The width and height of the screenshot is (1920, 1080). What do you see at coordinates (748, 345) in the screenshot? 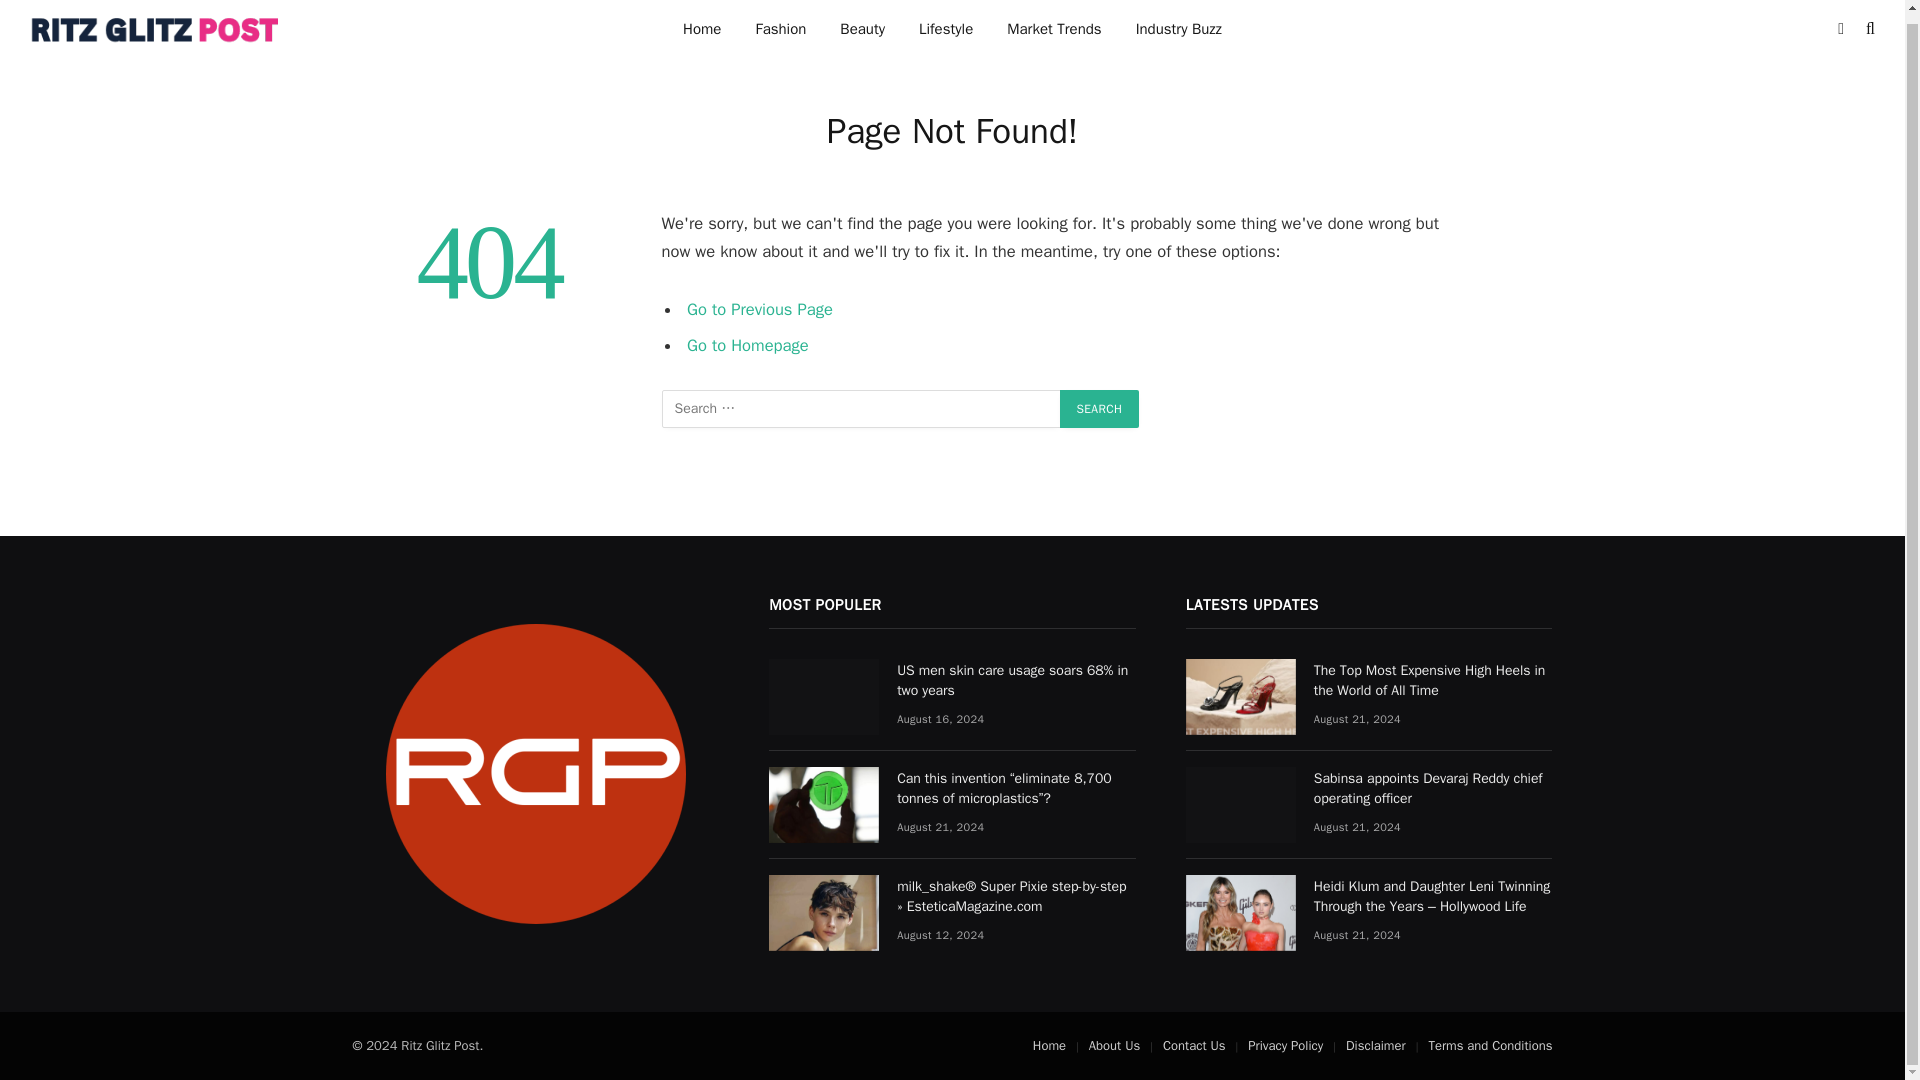
I see `Go to Homepage` at bounding box center [748, 345].